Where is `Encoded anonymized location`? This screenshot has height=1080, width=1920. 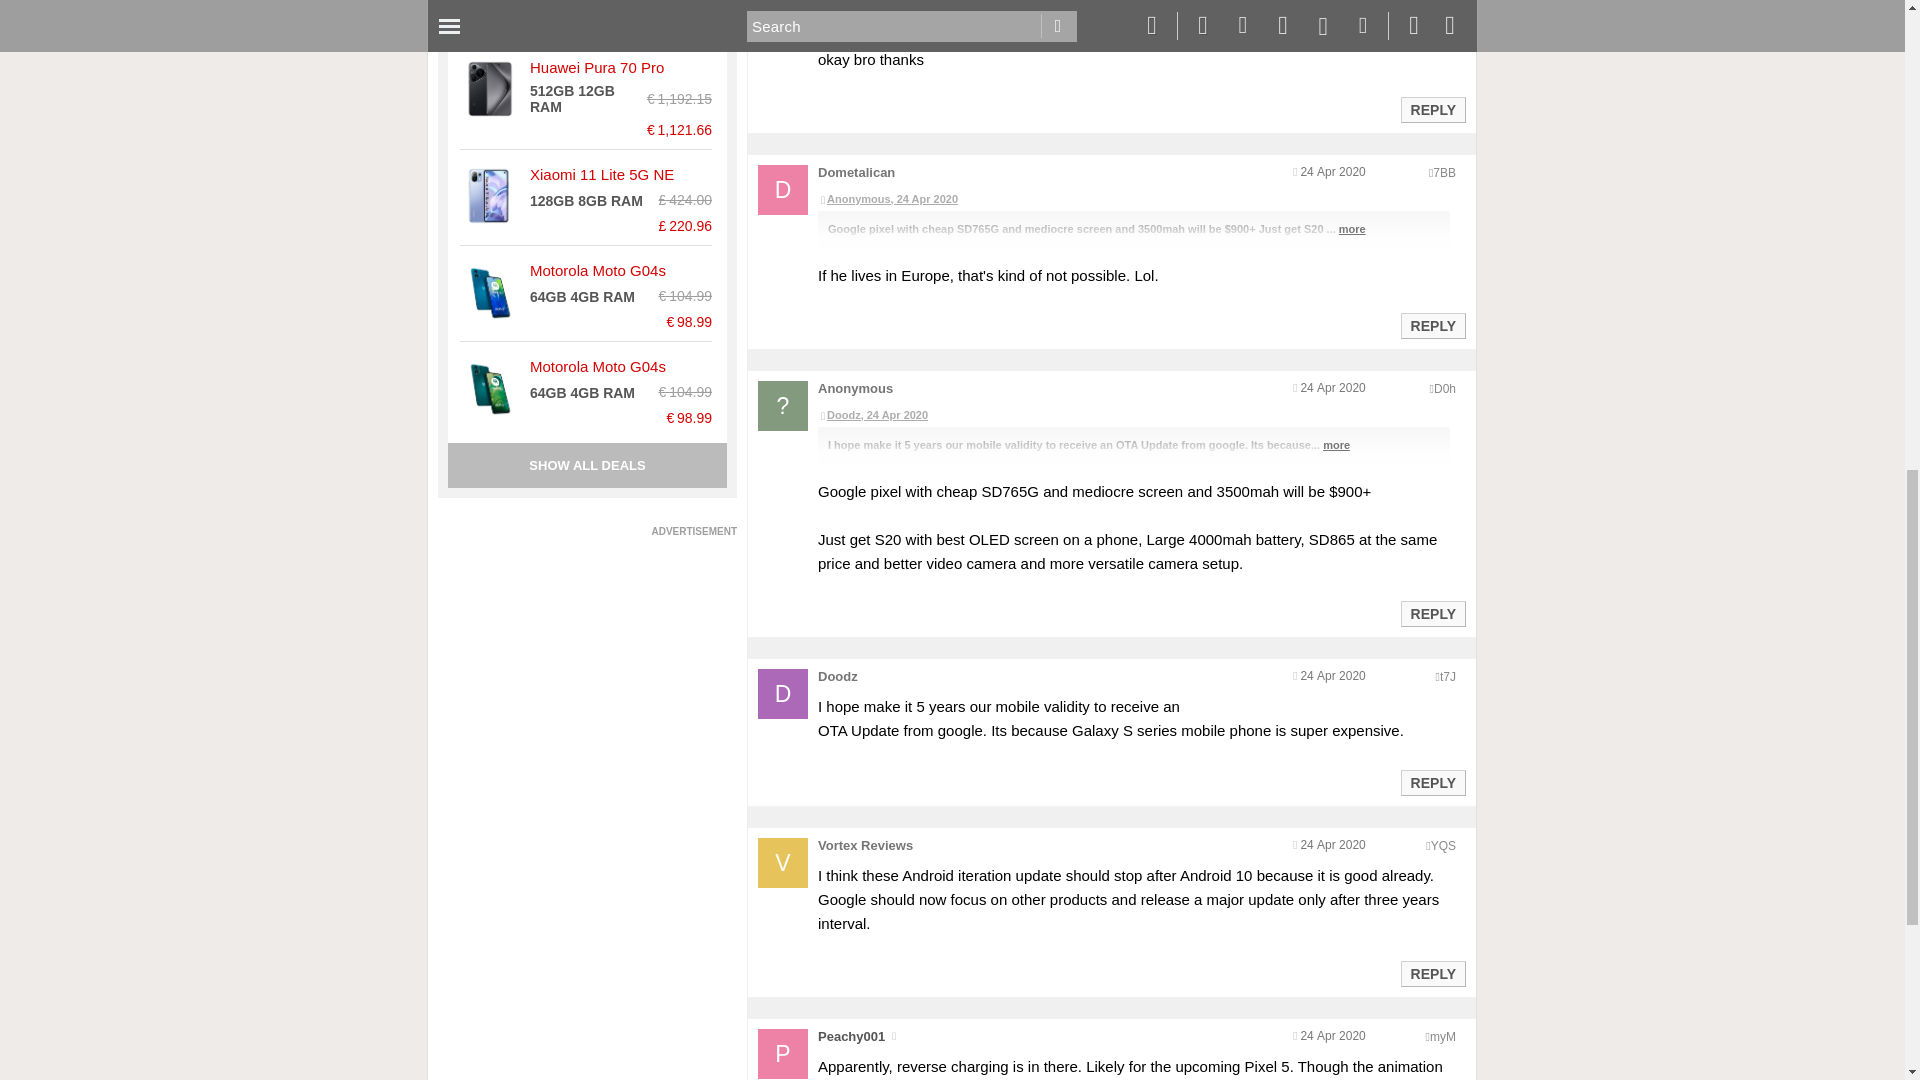
Encoded anonymized location is located at coordinates (1442, 846).